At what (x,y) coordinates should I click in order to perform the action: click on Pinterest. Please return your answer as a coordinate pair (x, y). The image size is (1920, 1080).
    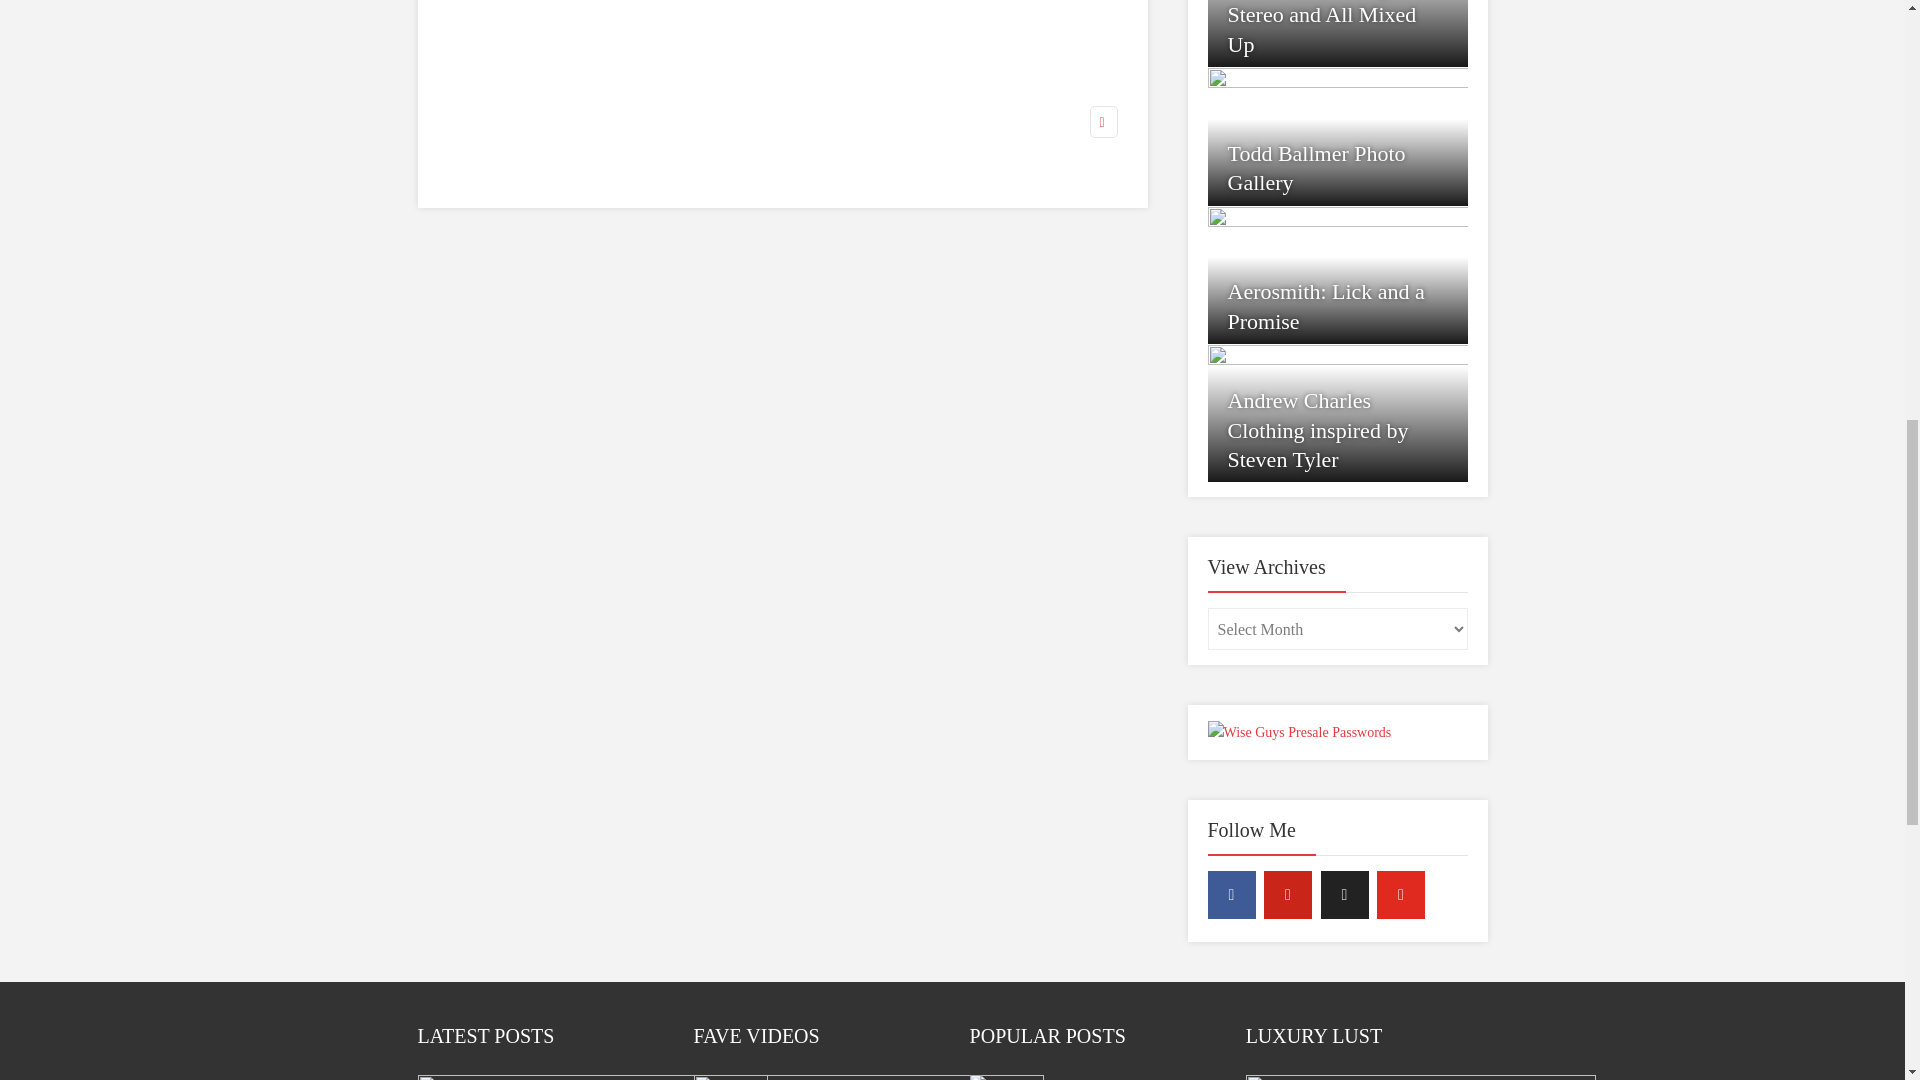
    Looking at the image, I should click on (1287, 894).